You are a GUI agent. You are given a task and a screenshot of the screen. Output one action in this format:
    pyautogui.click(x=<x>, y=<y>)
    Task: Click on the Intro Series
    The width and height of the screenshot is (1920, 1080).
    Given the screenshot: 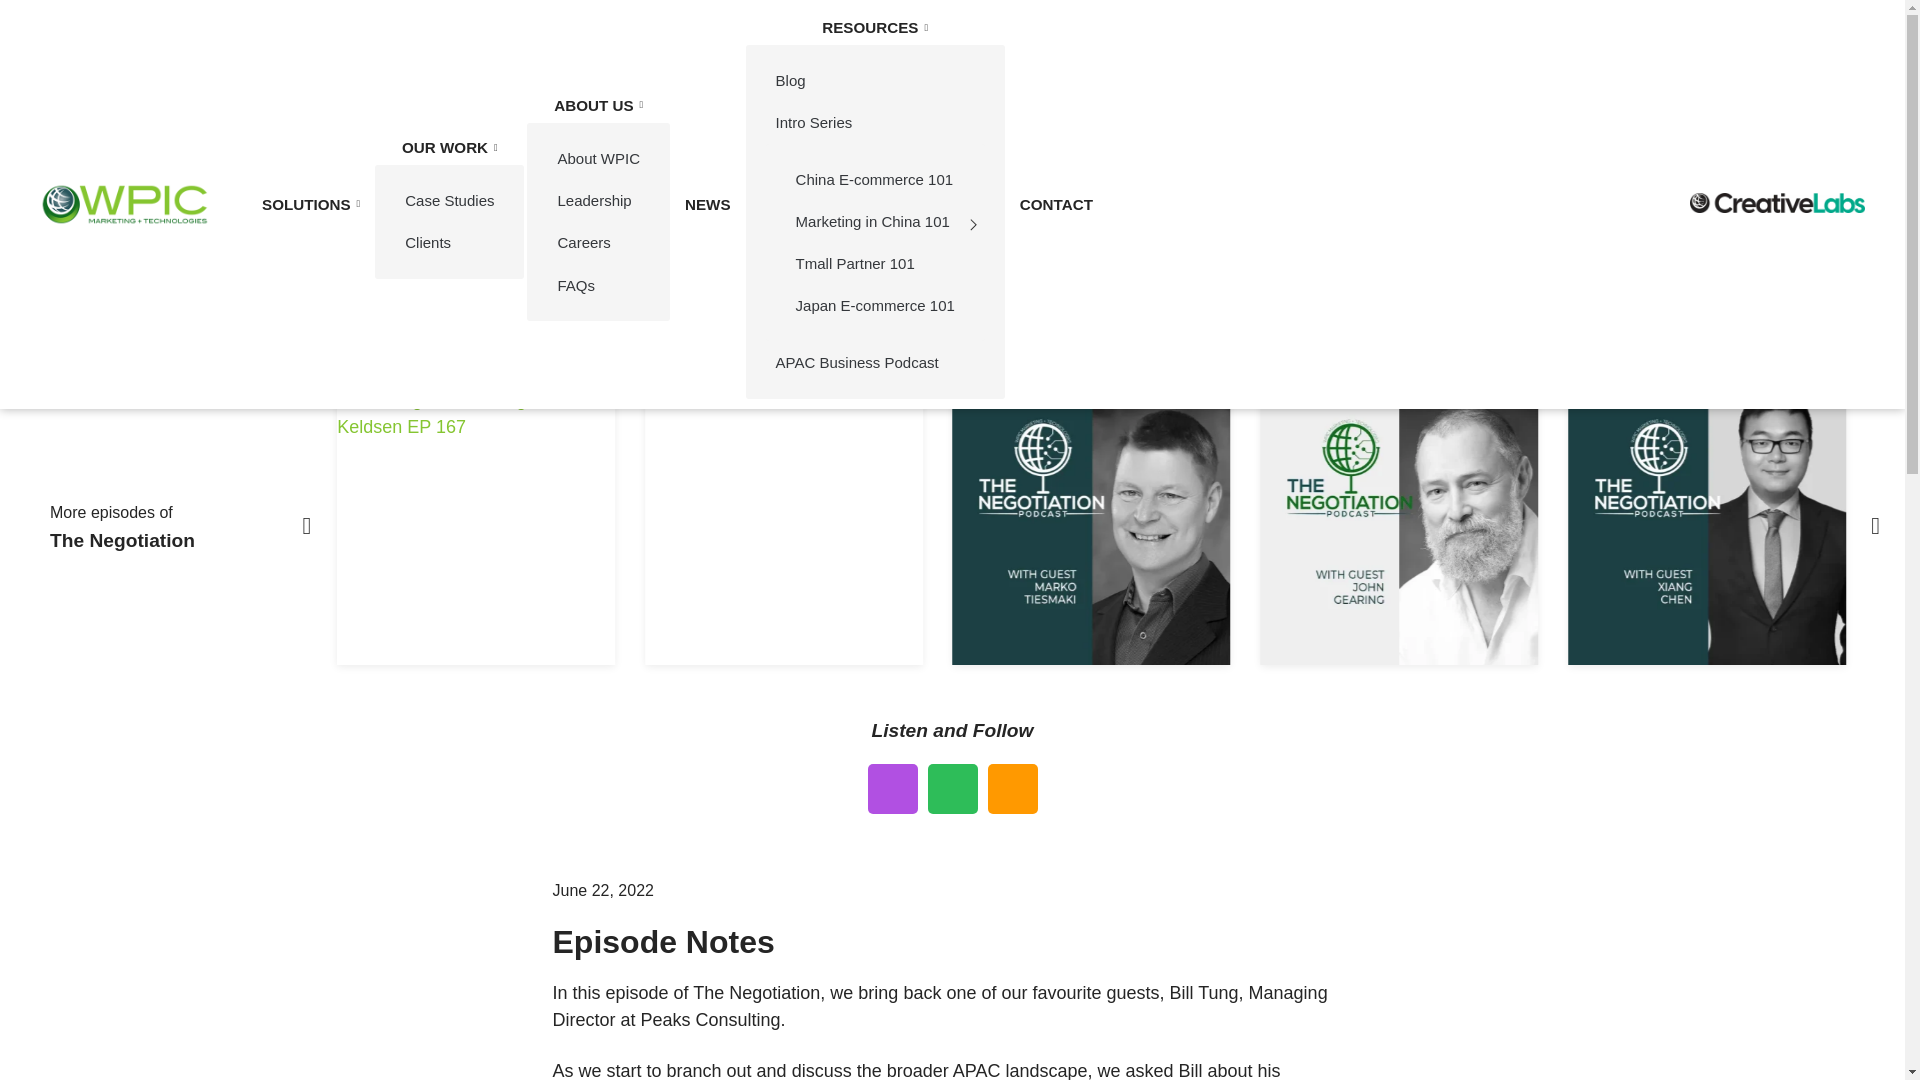 What is the action you would take?
    pyautogui.click(x=875, y=122)
    